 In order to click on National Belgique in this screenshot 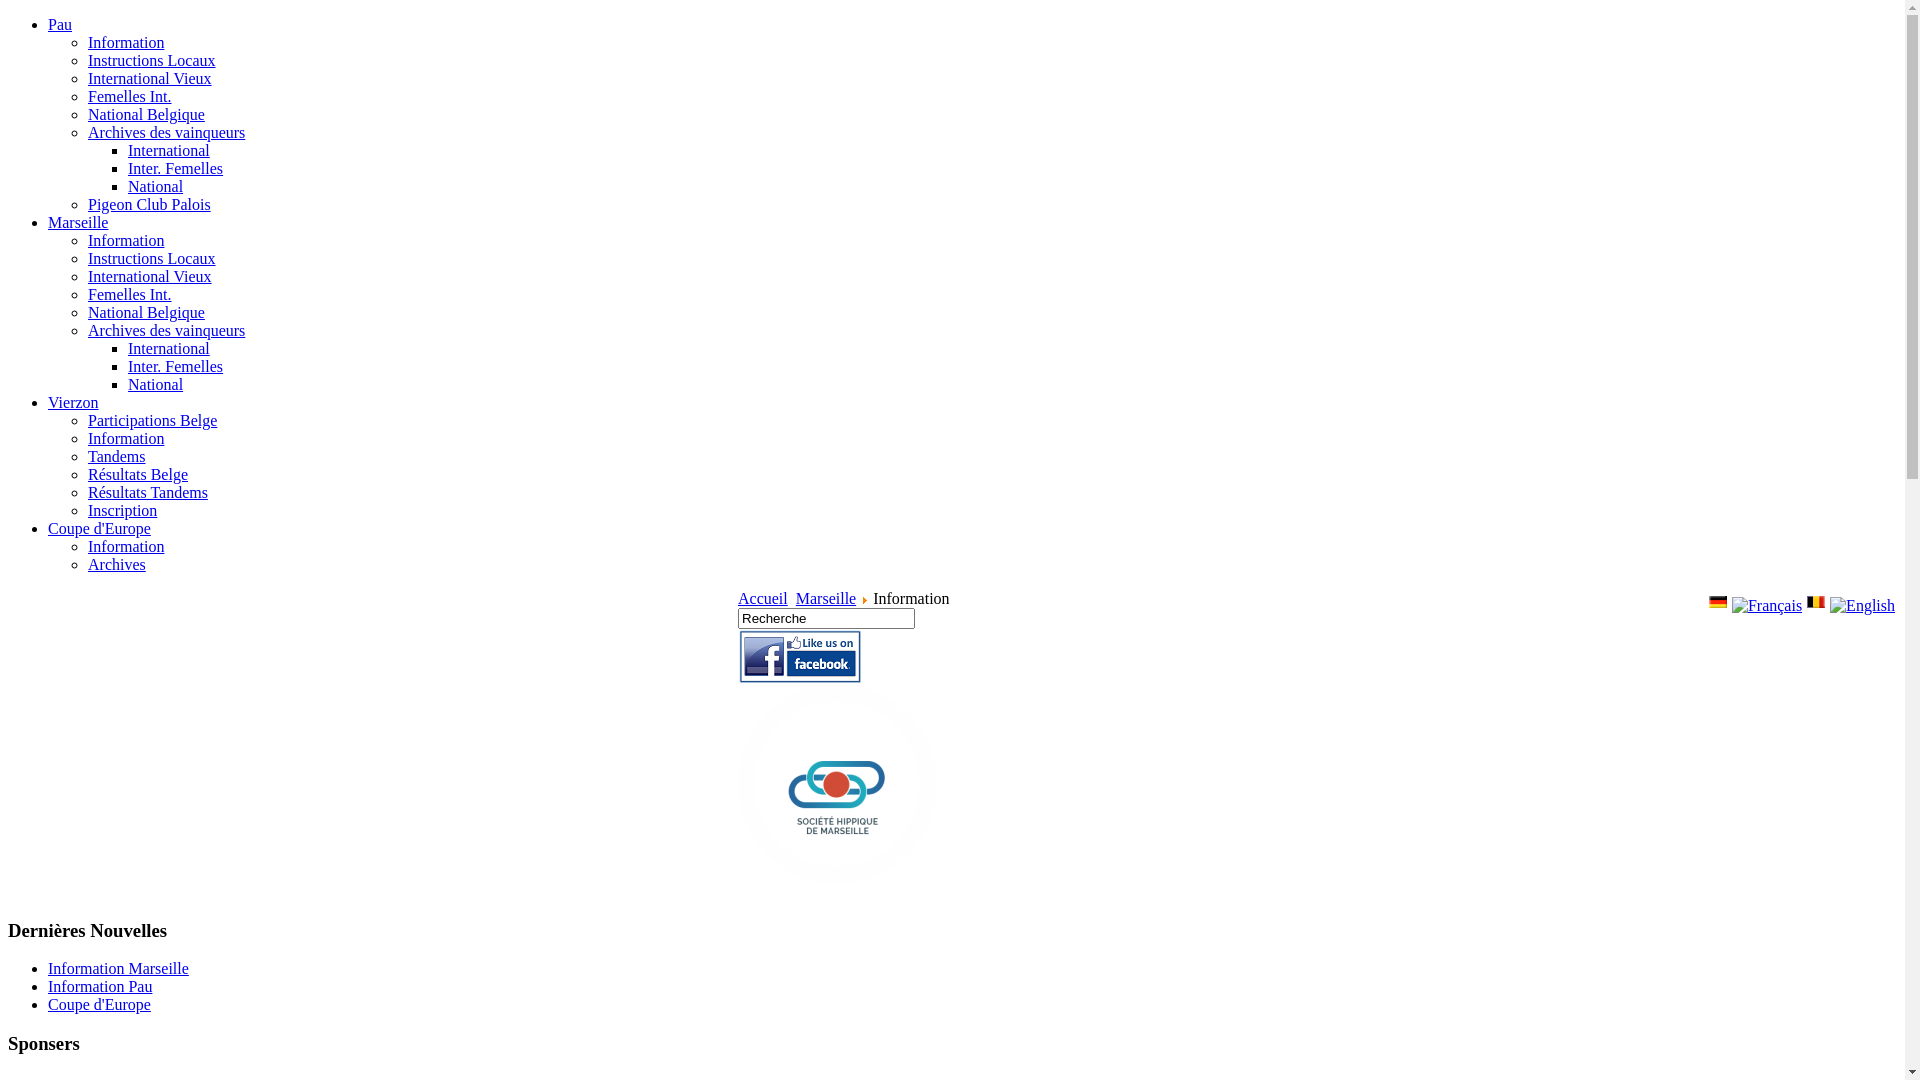, I will do `click(146, 312)`.